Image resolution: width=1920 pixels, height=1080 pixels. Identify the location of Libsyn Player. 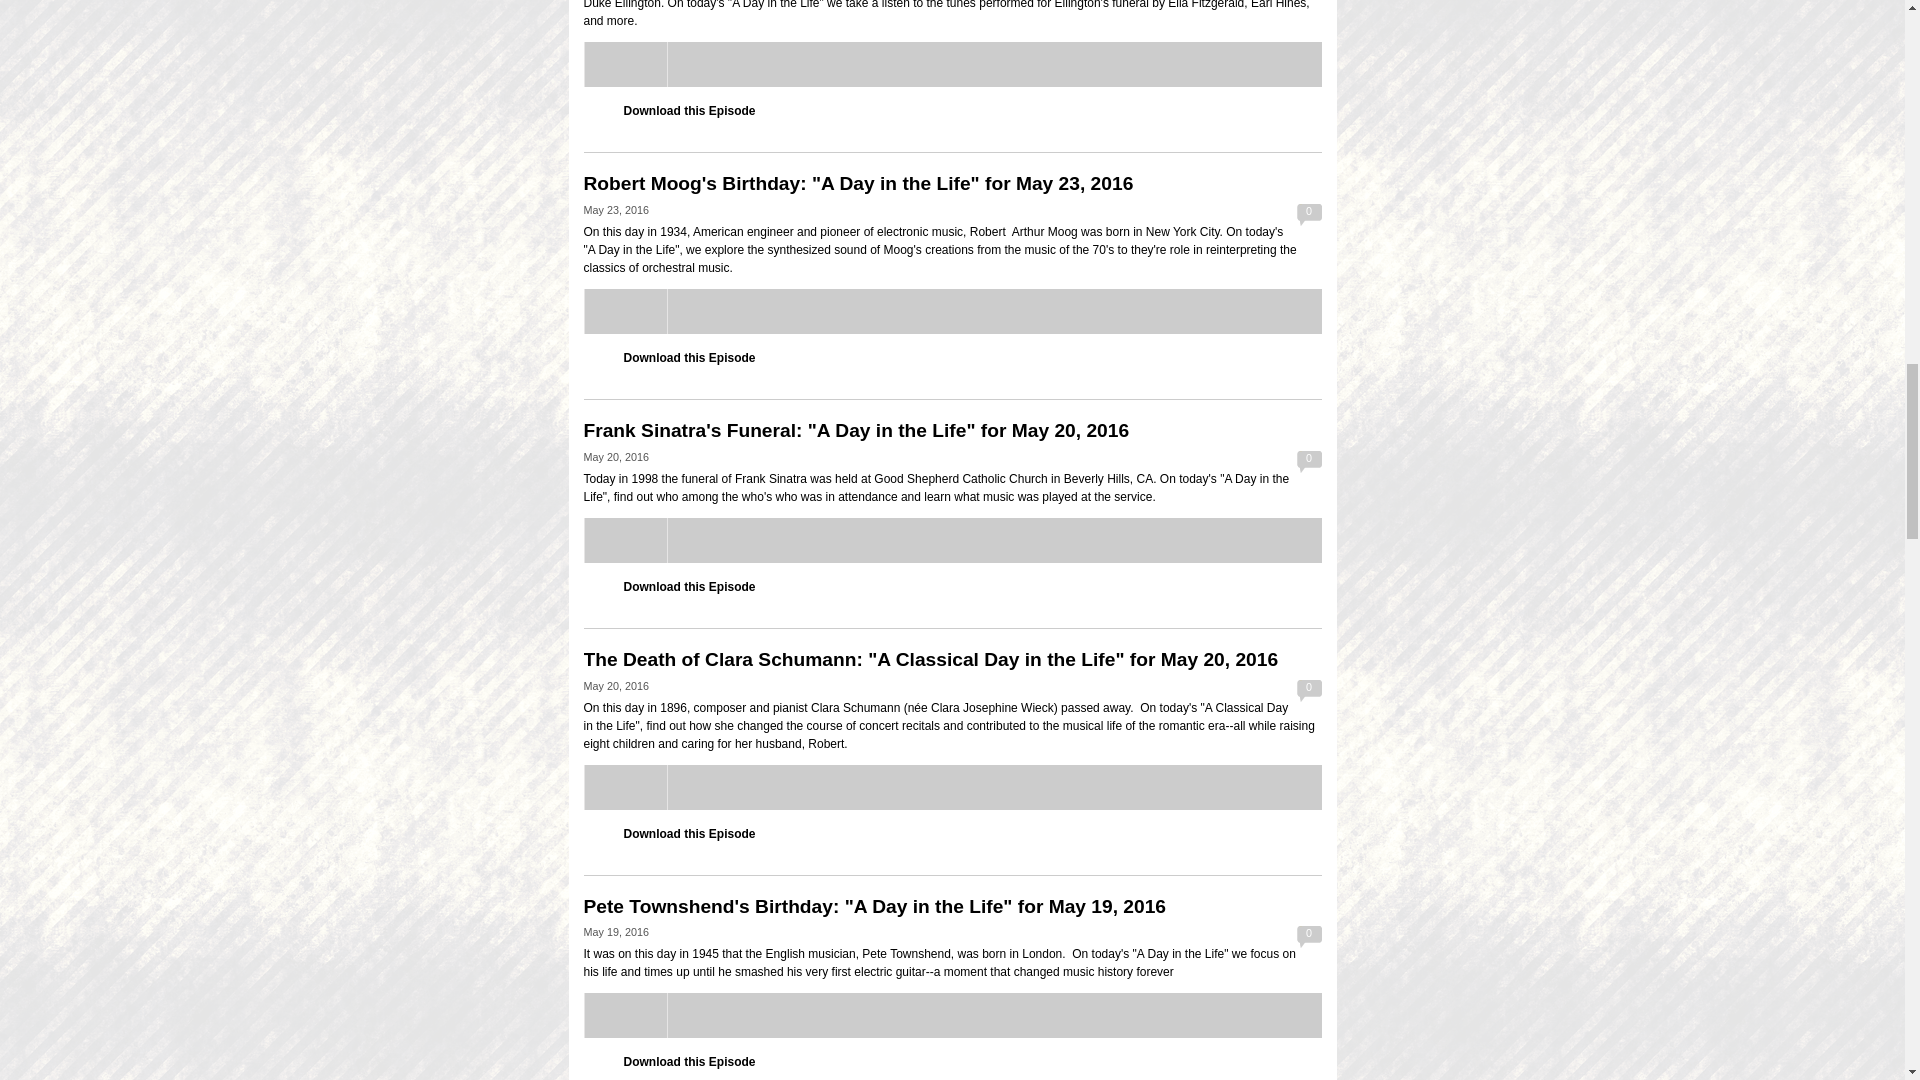
(952, 64).